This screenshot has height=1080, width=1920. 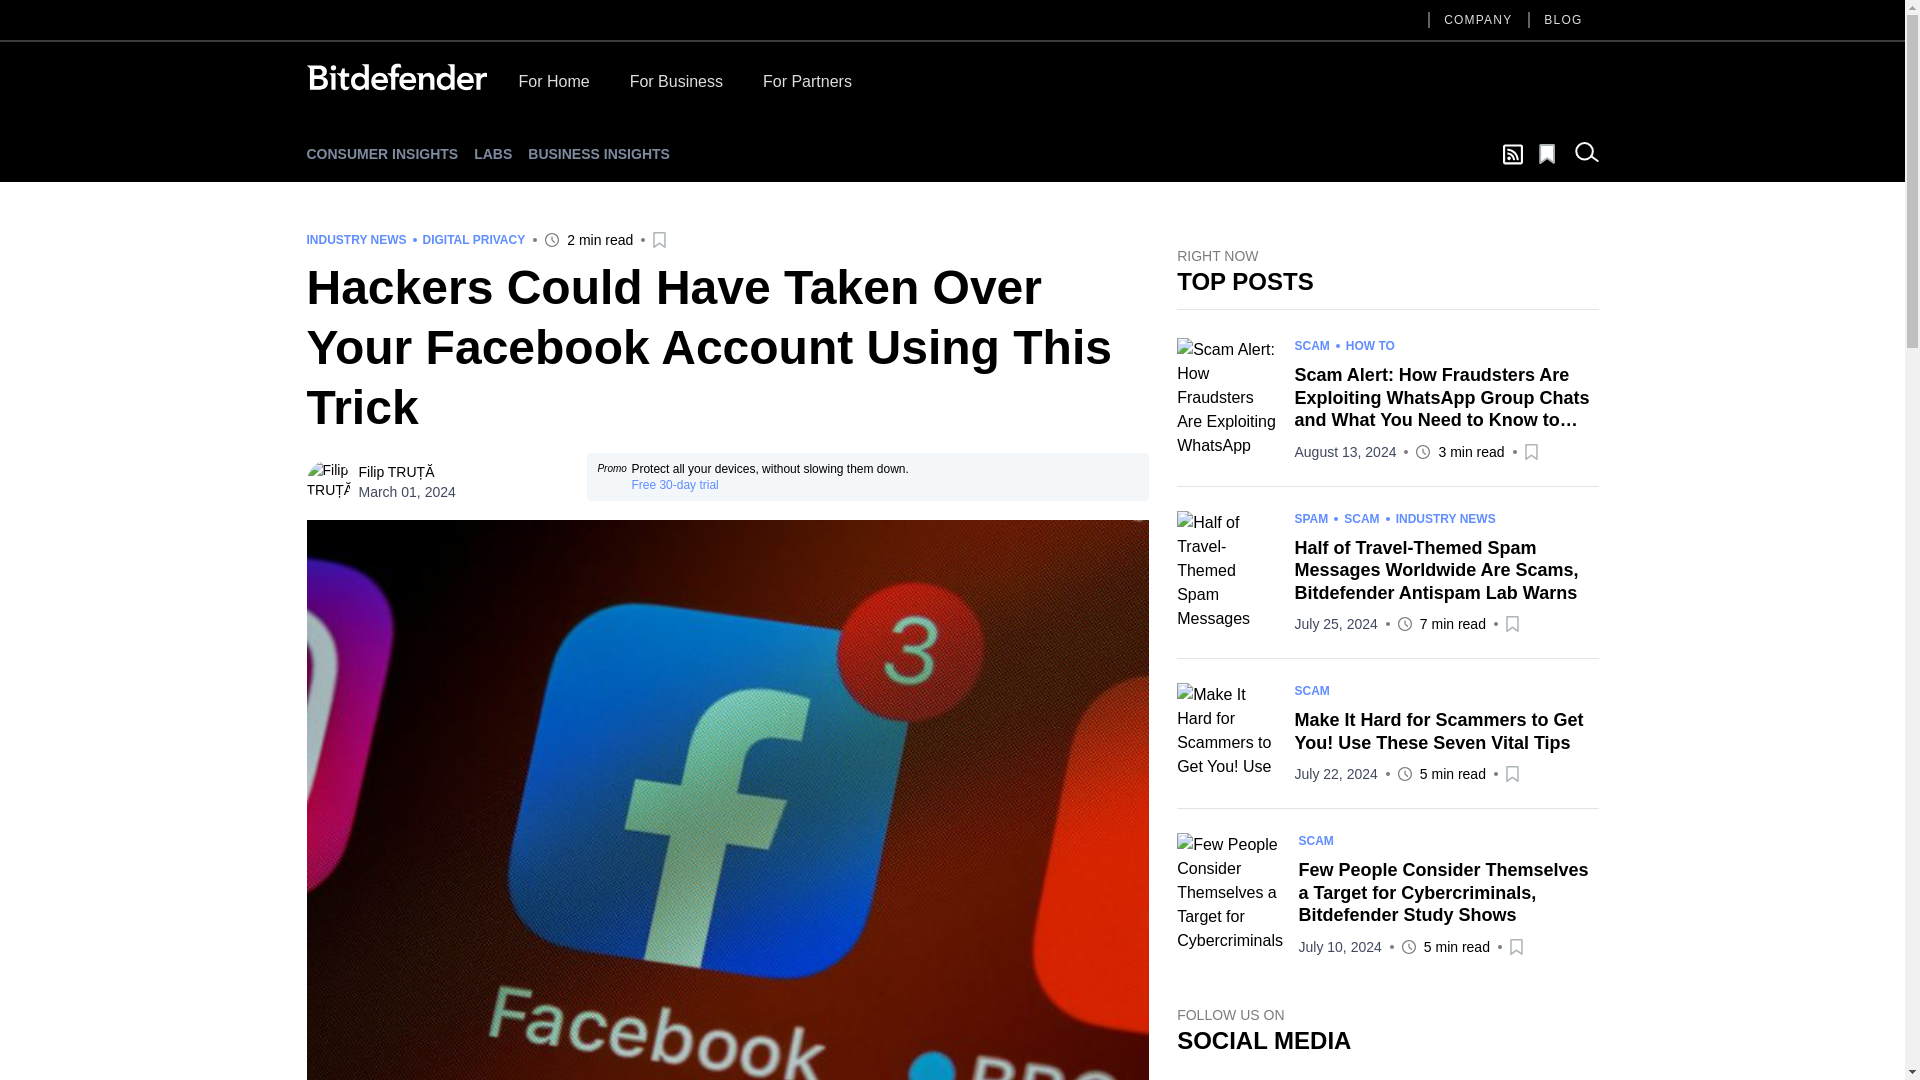 I want to click on Bitdefender, so click(x=395, y=76).